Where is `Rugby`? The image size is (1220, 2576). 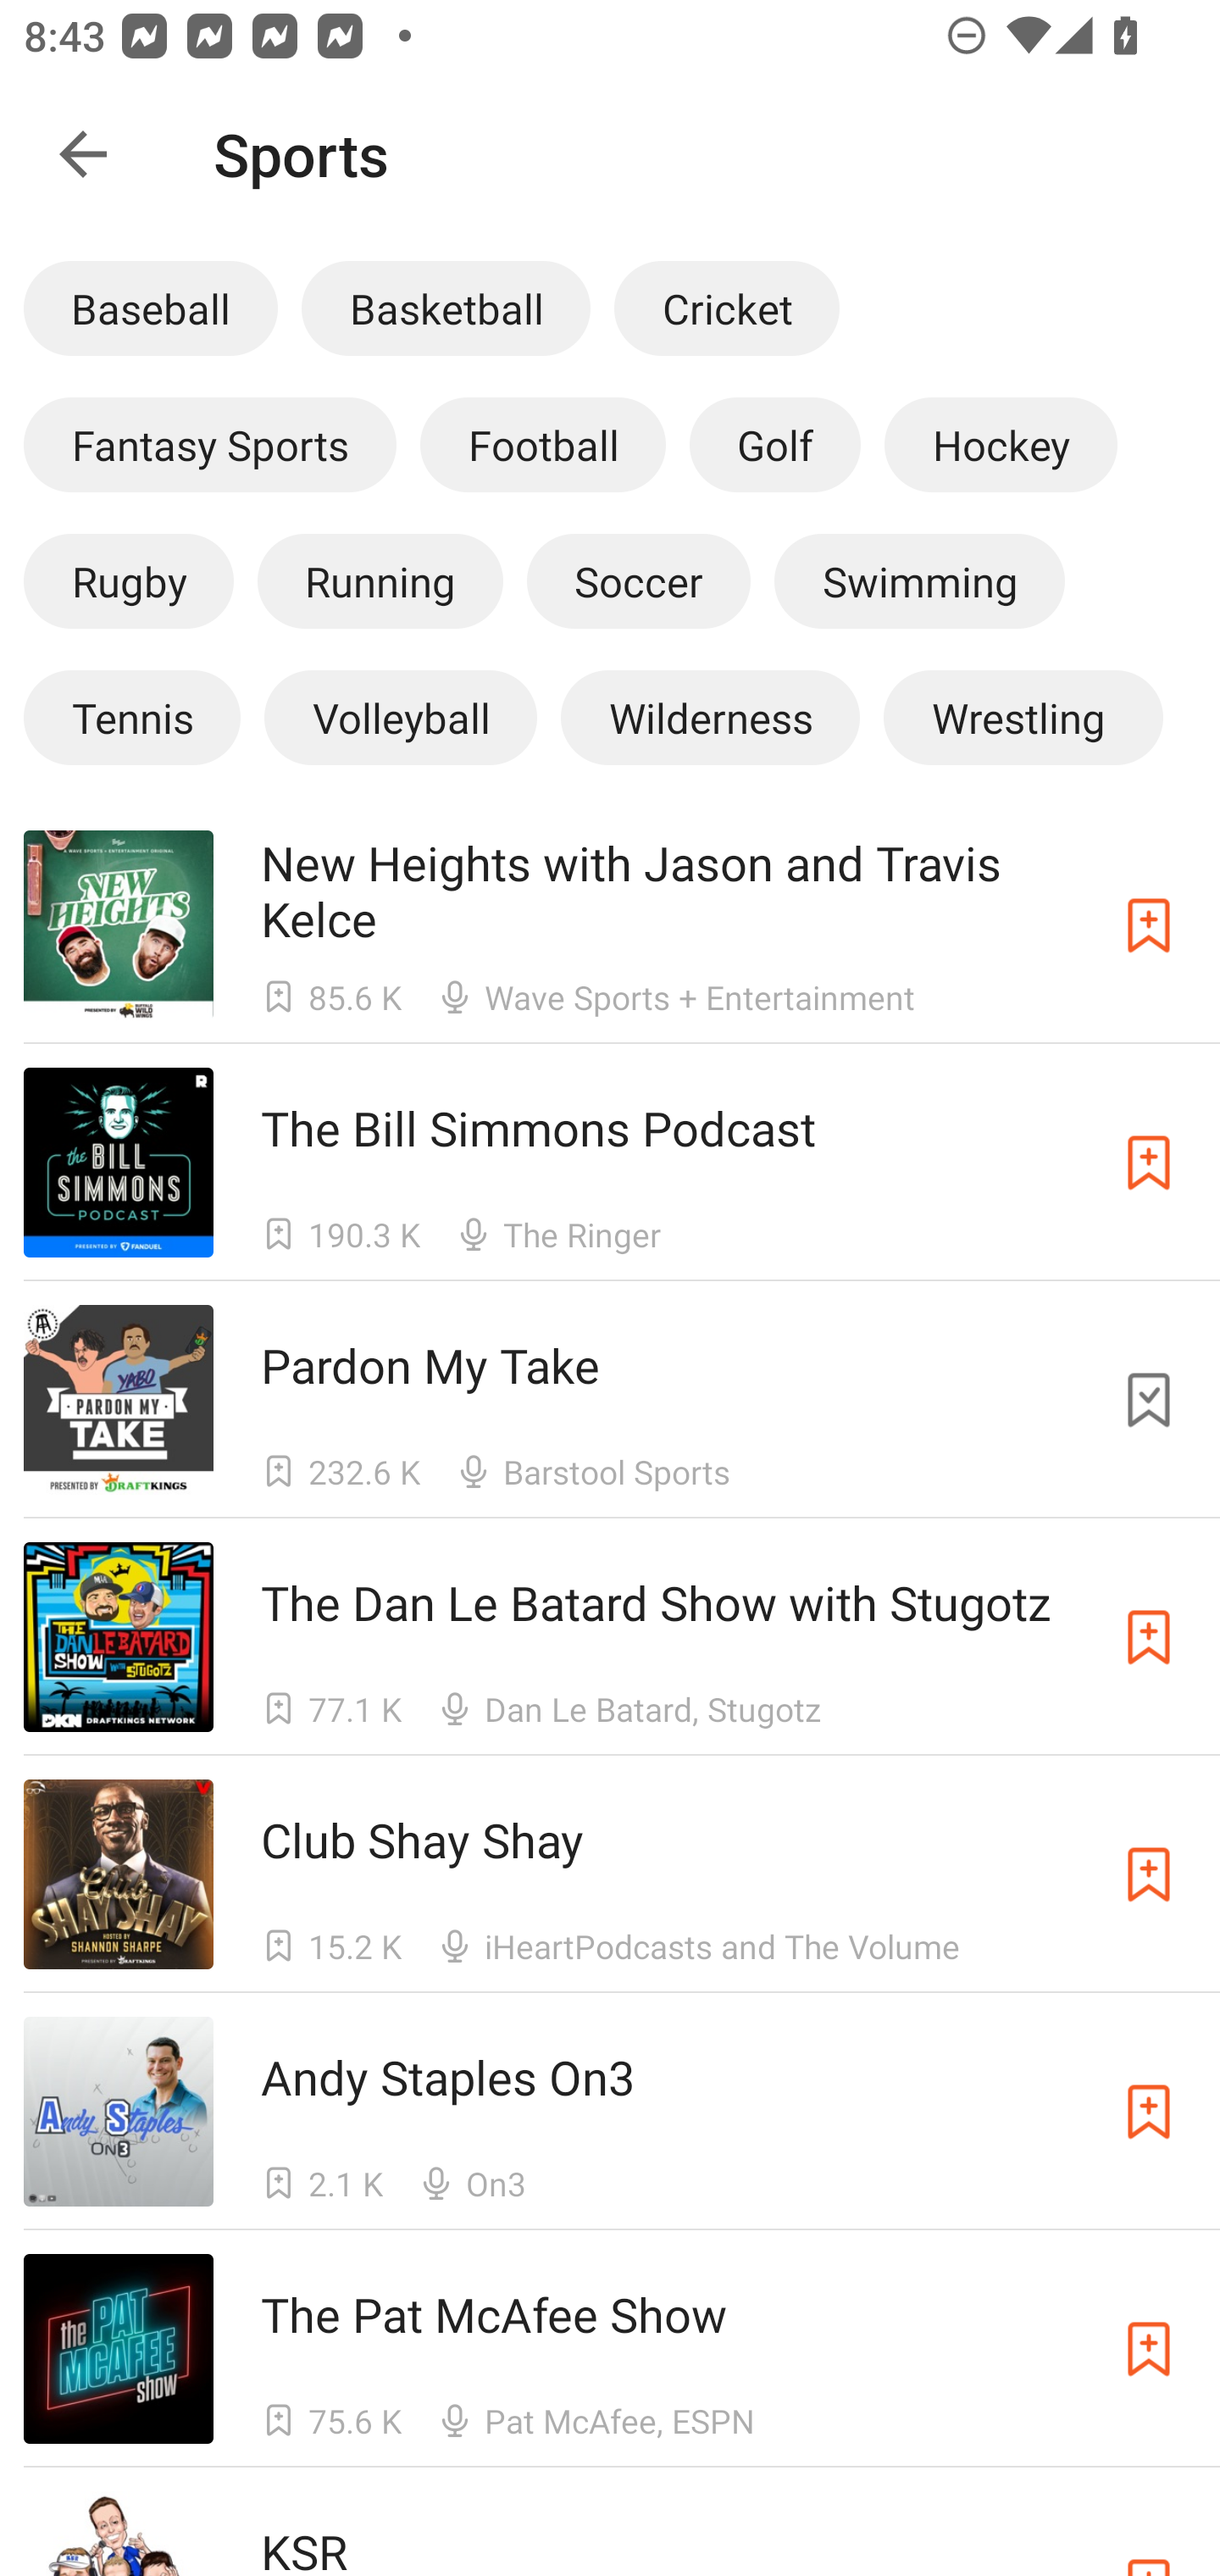 Rugby is located at coordinates (129, 580).